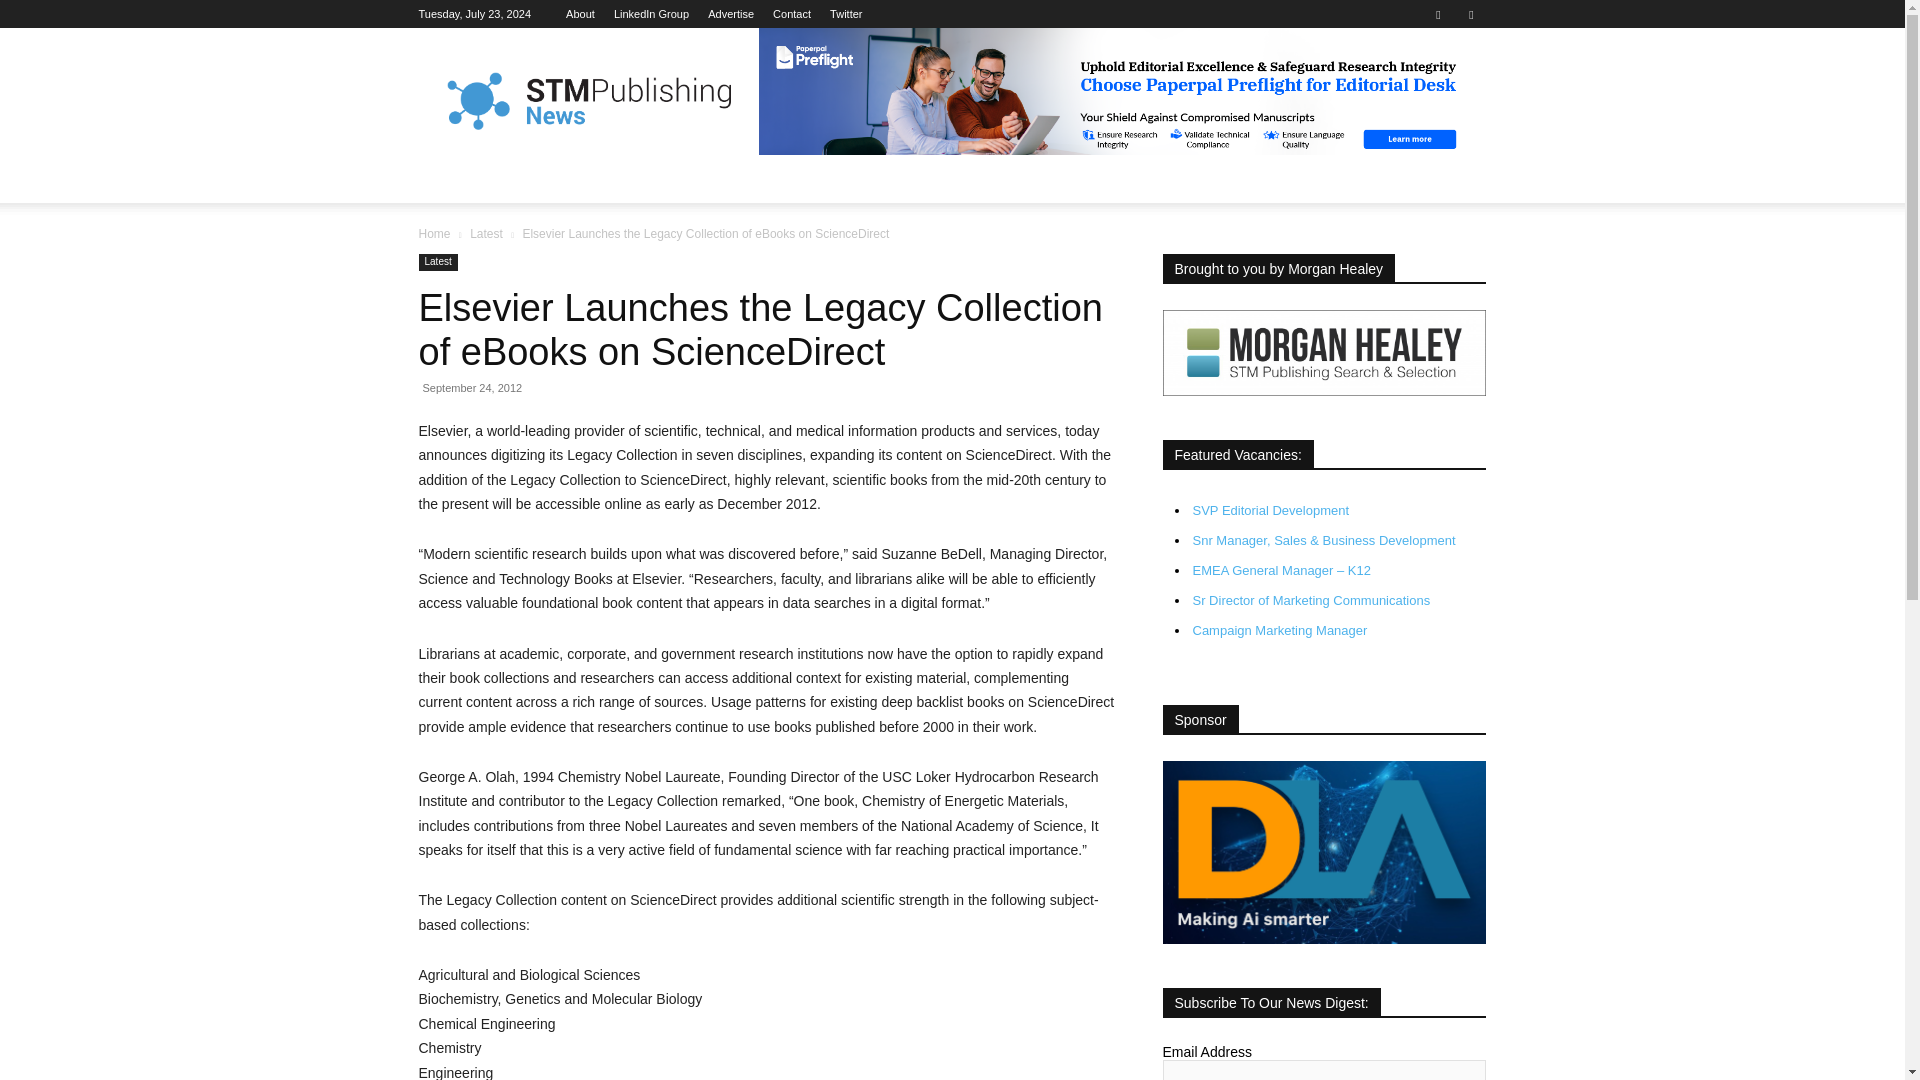 This screenshot has width=1920, height=1080. I want to click on LinkedIn Group, so click(652, 14).